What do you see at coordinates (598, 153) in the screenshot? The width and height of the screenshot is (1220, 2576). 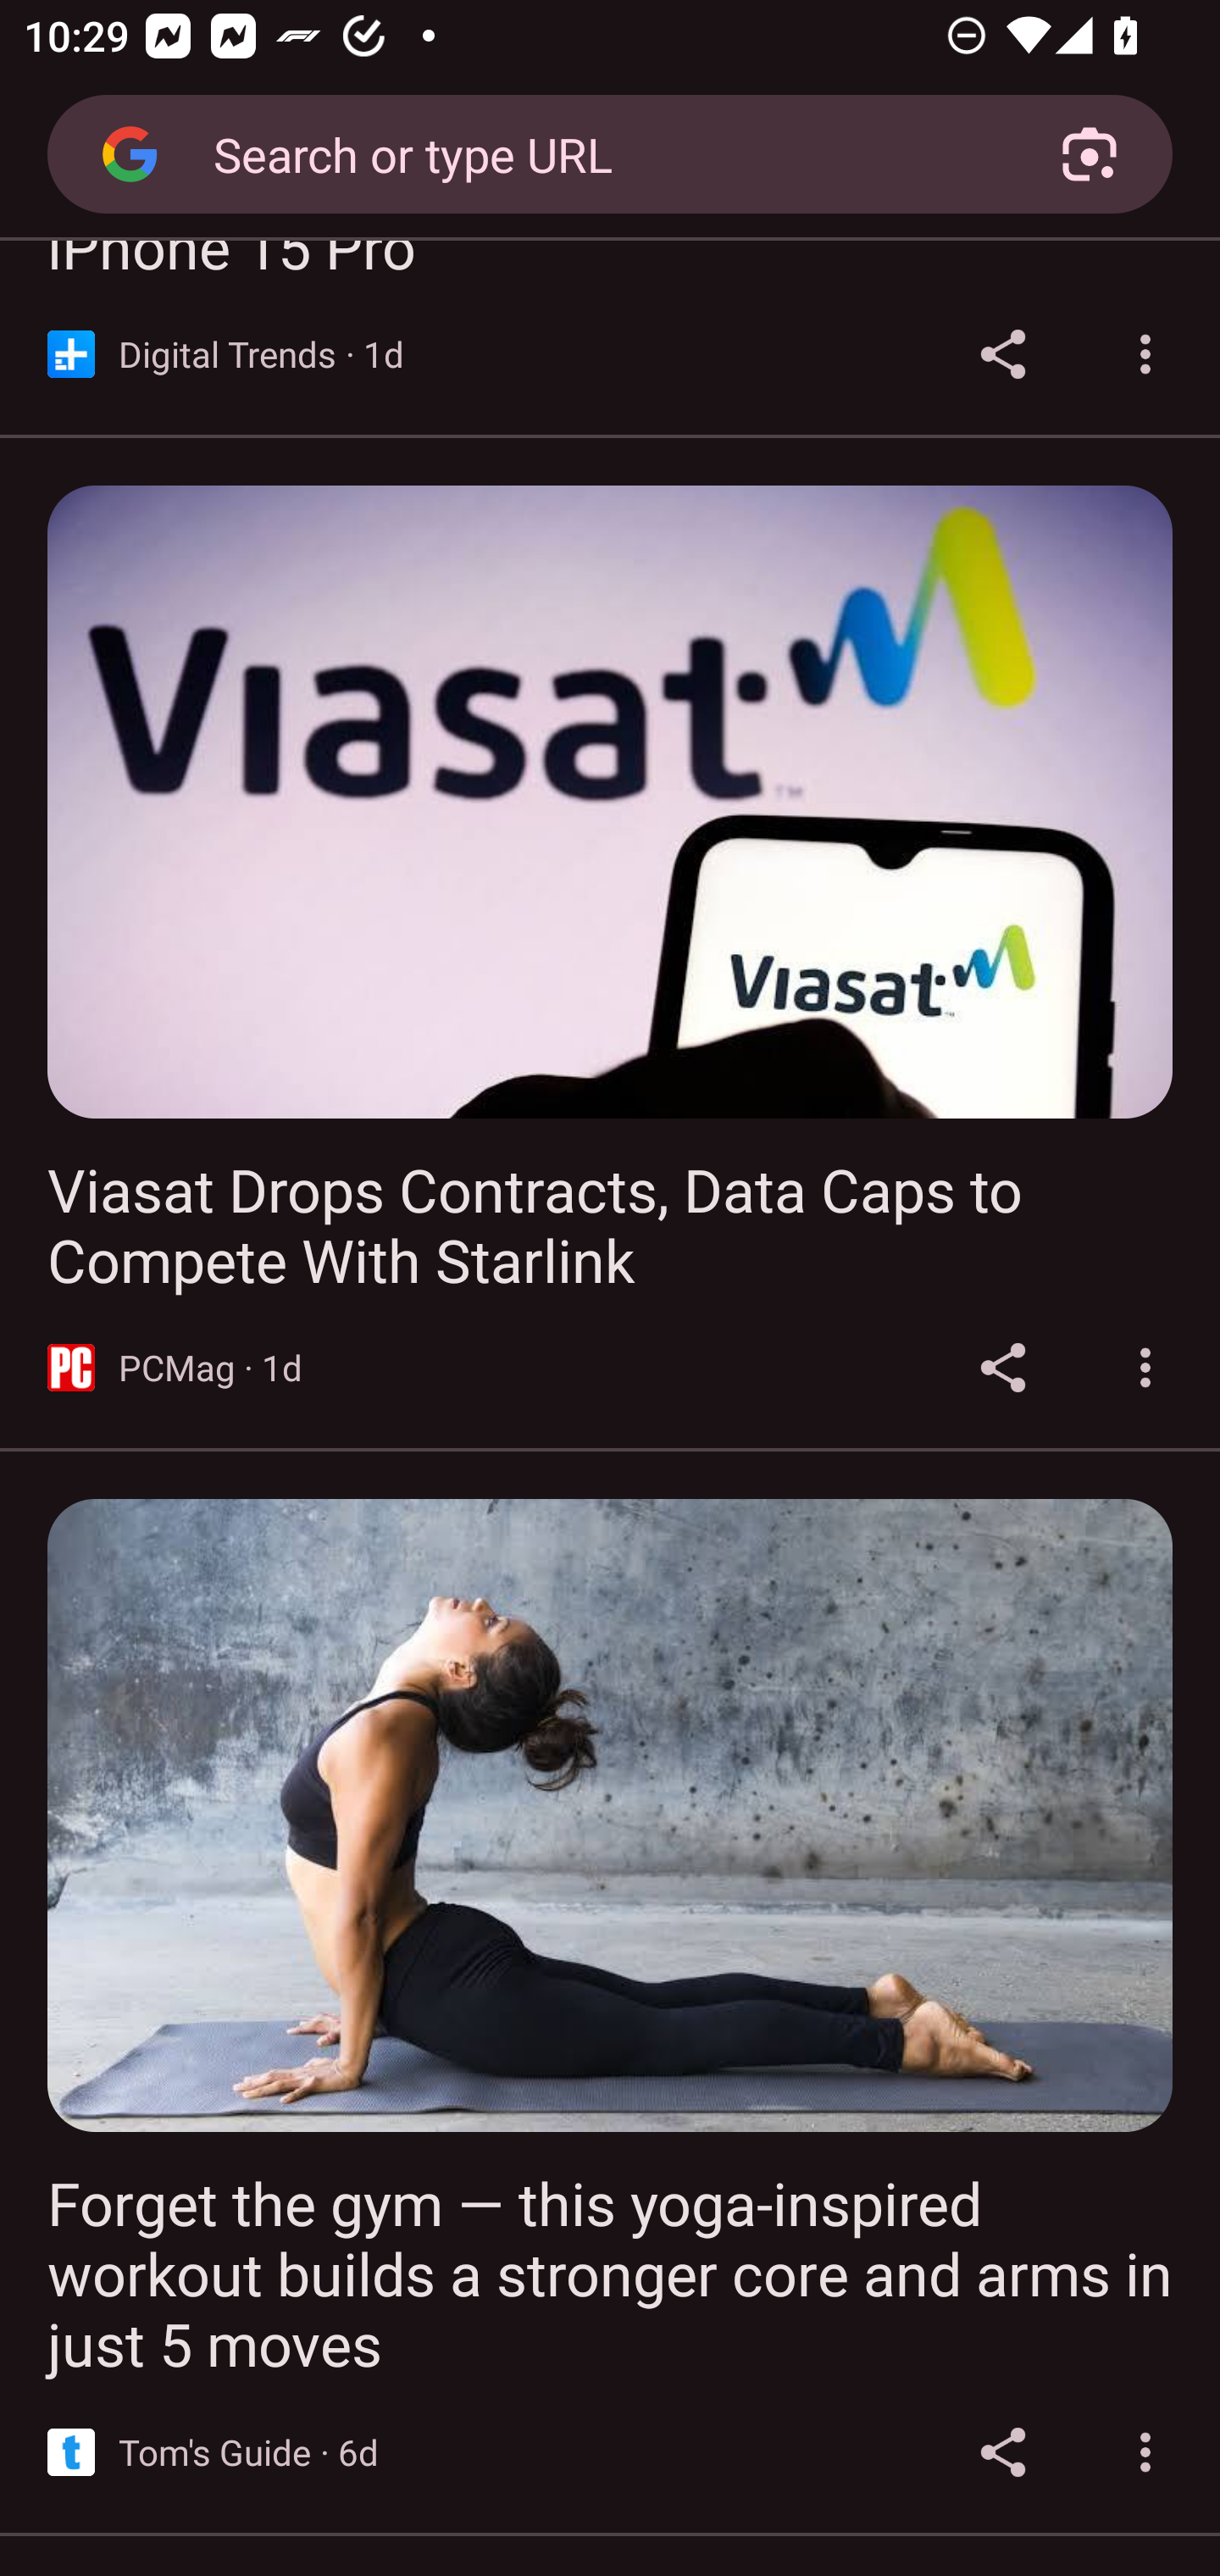 I see `Search or type URL` at bounding box center [598, 153].